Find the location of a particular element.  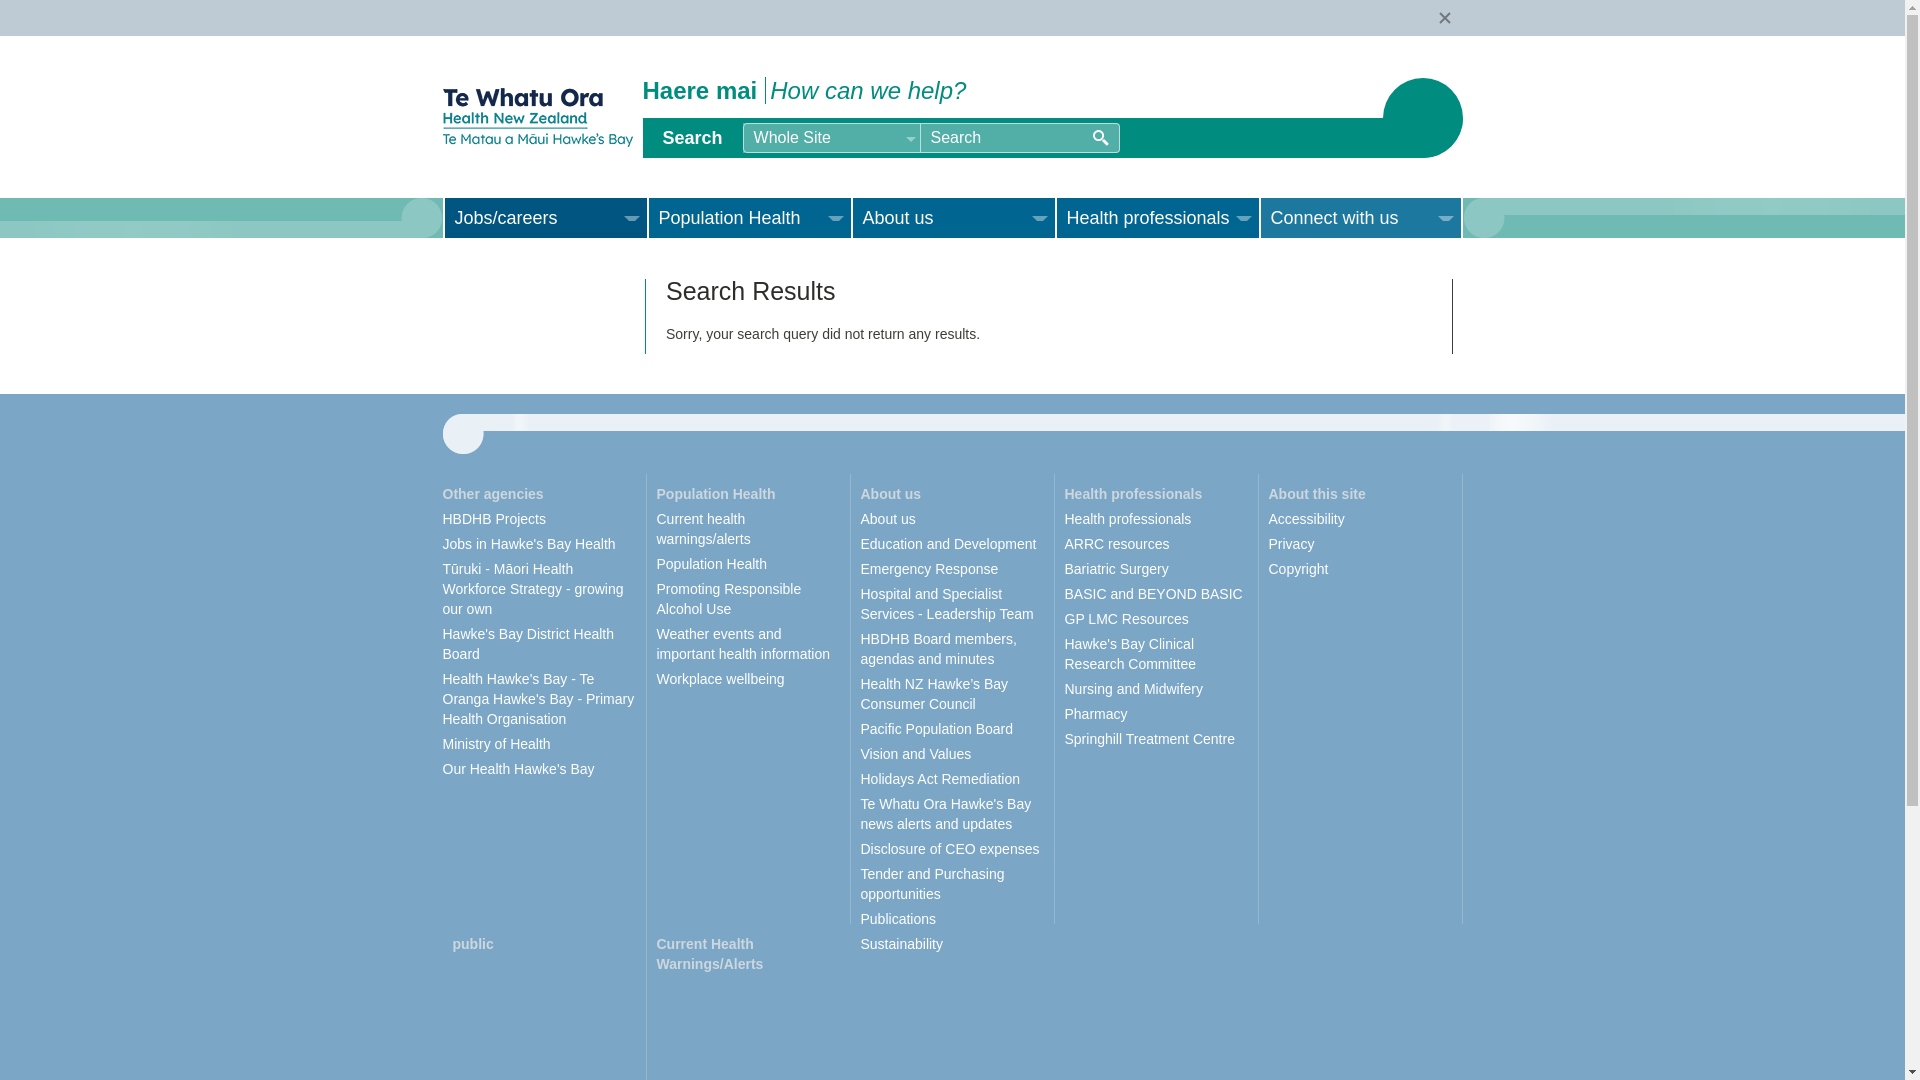

Health professionals is located at coordinates (1156, 217).